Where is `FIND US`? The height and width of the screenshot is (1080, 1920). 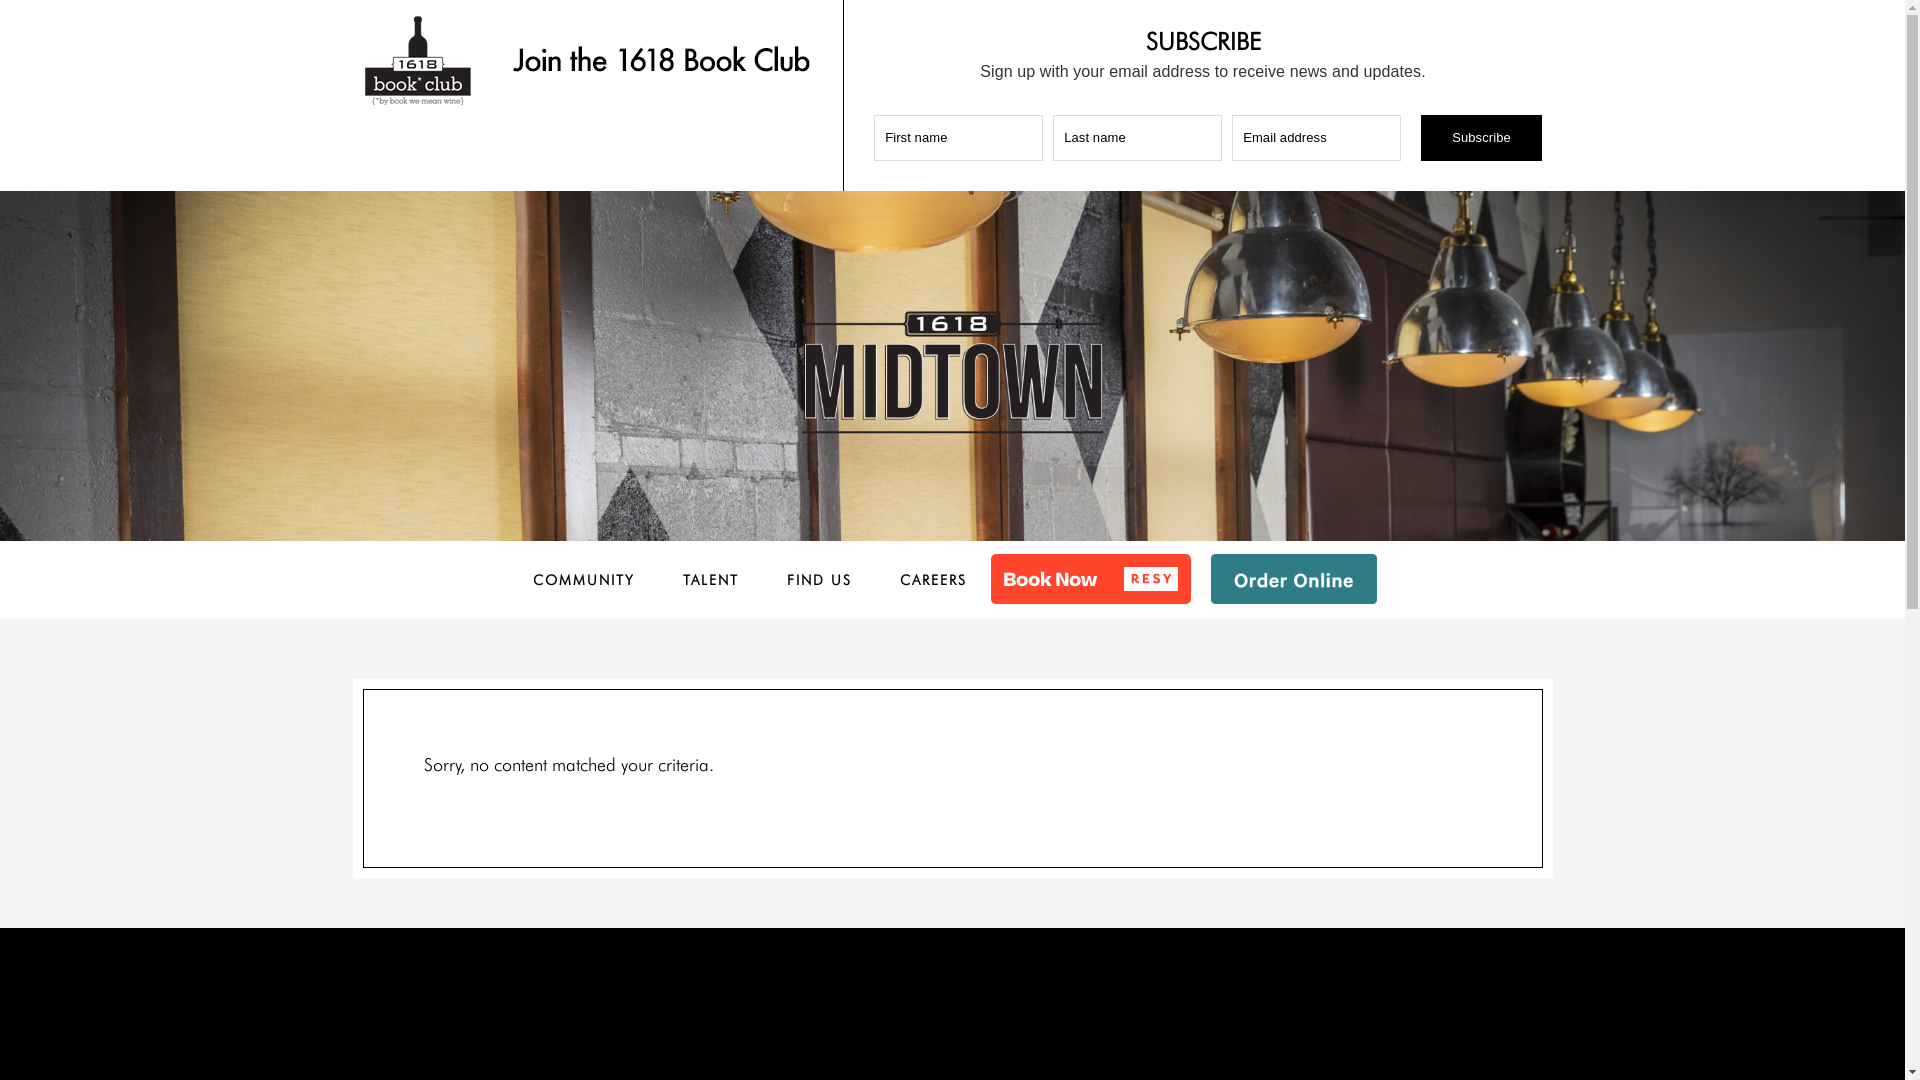
FIND US is located at coordinates (818, 580).